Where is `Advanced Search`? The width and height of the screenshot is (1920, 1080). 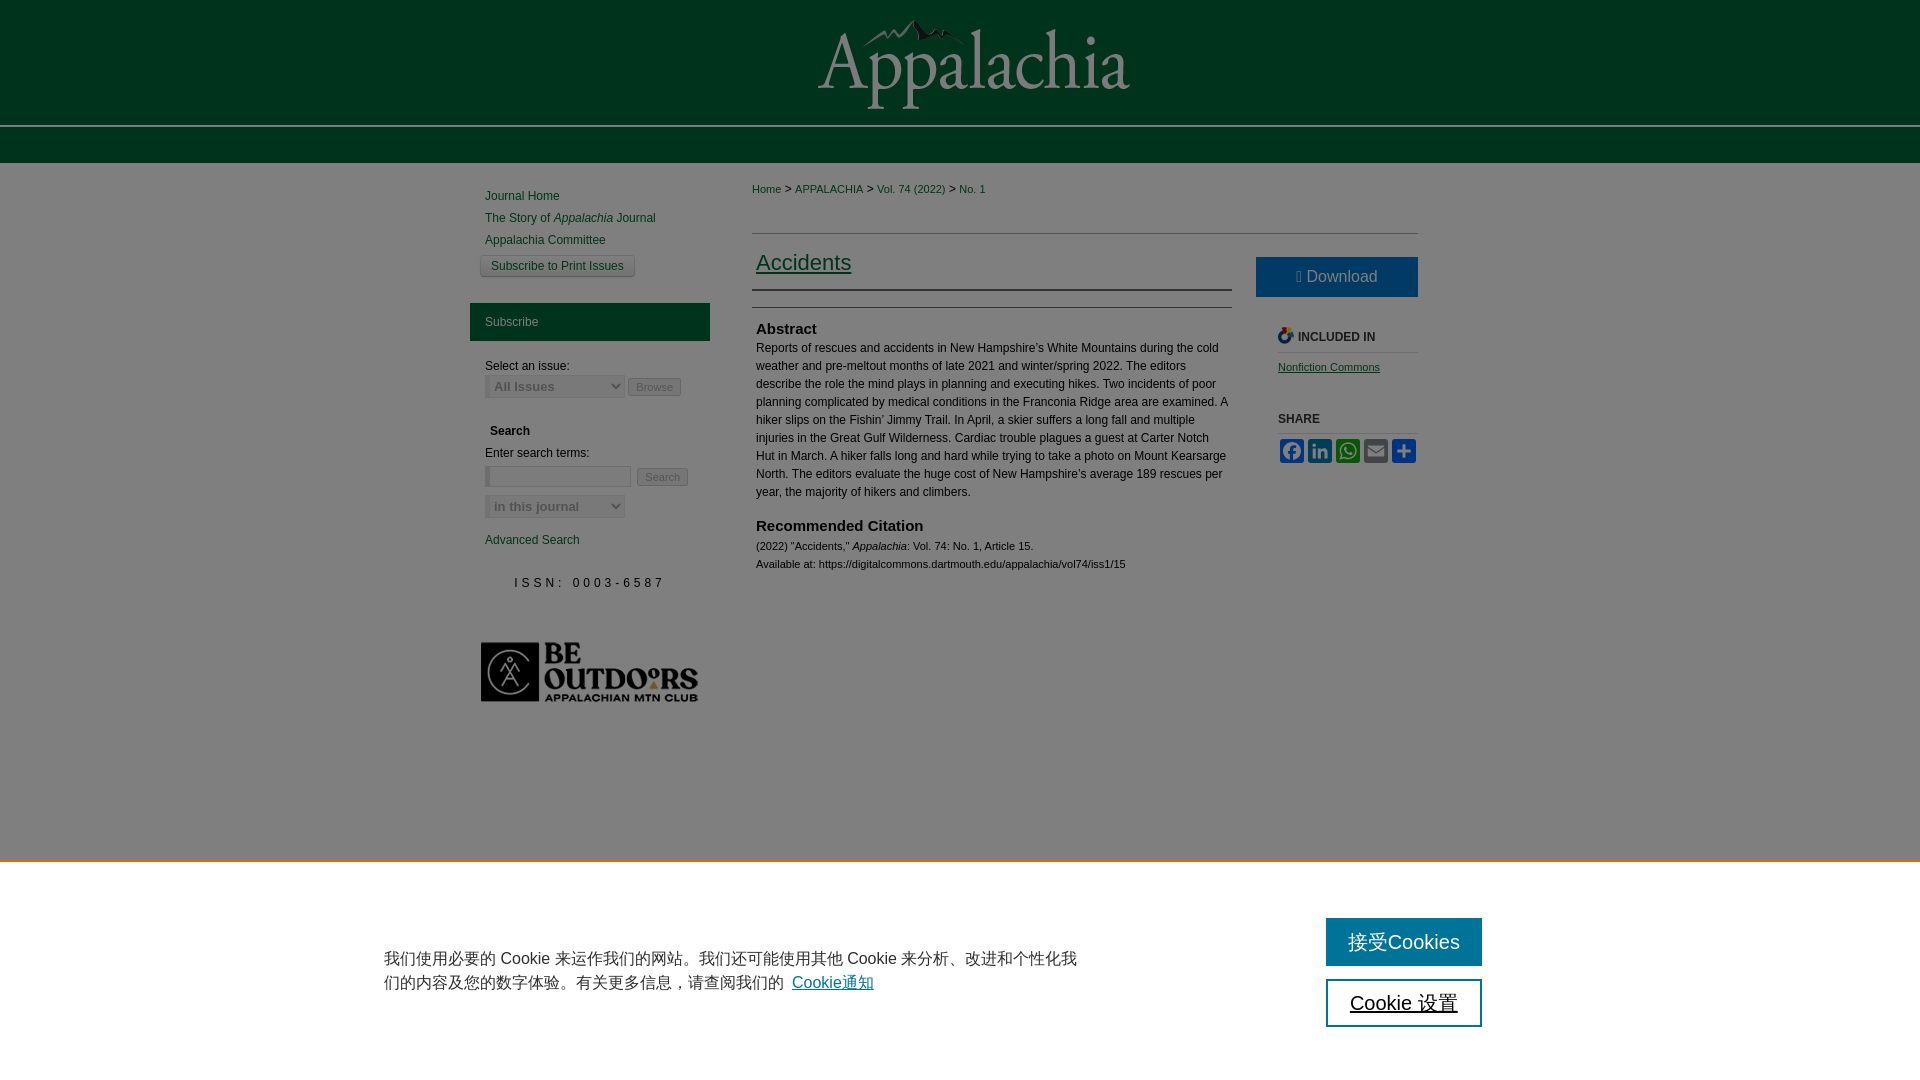
Advanced Search is located at coordinates (532, 540).